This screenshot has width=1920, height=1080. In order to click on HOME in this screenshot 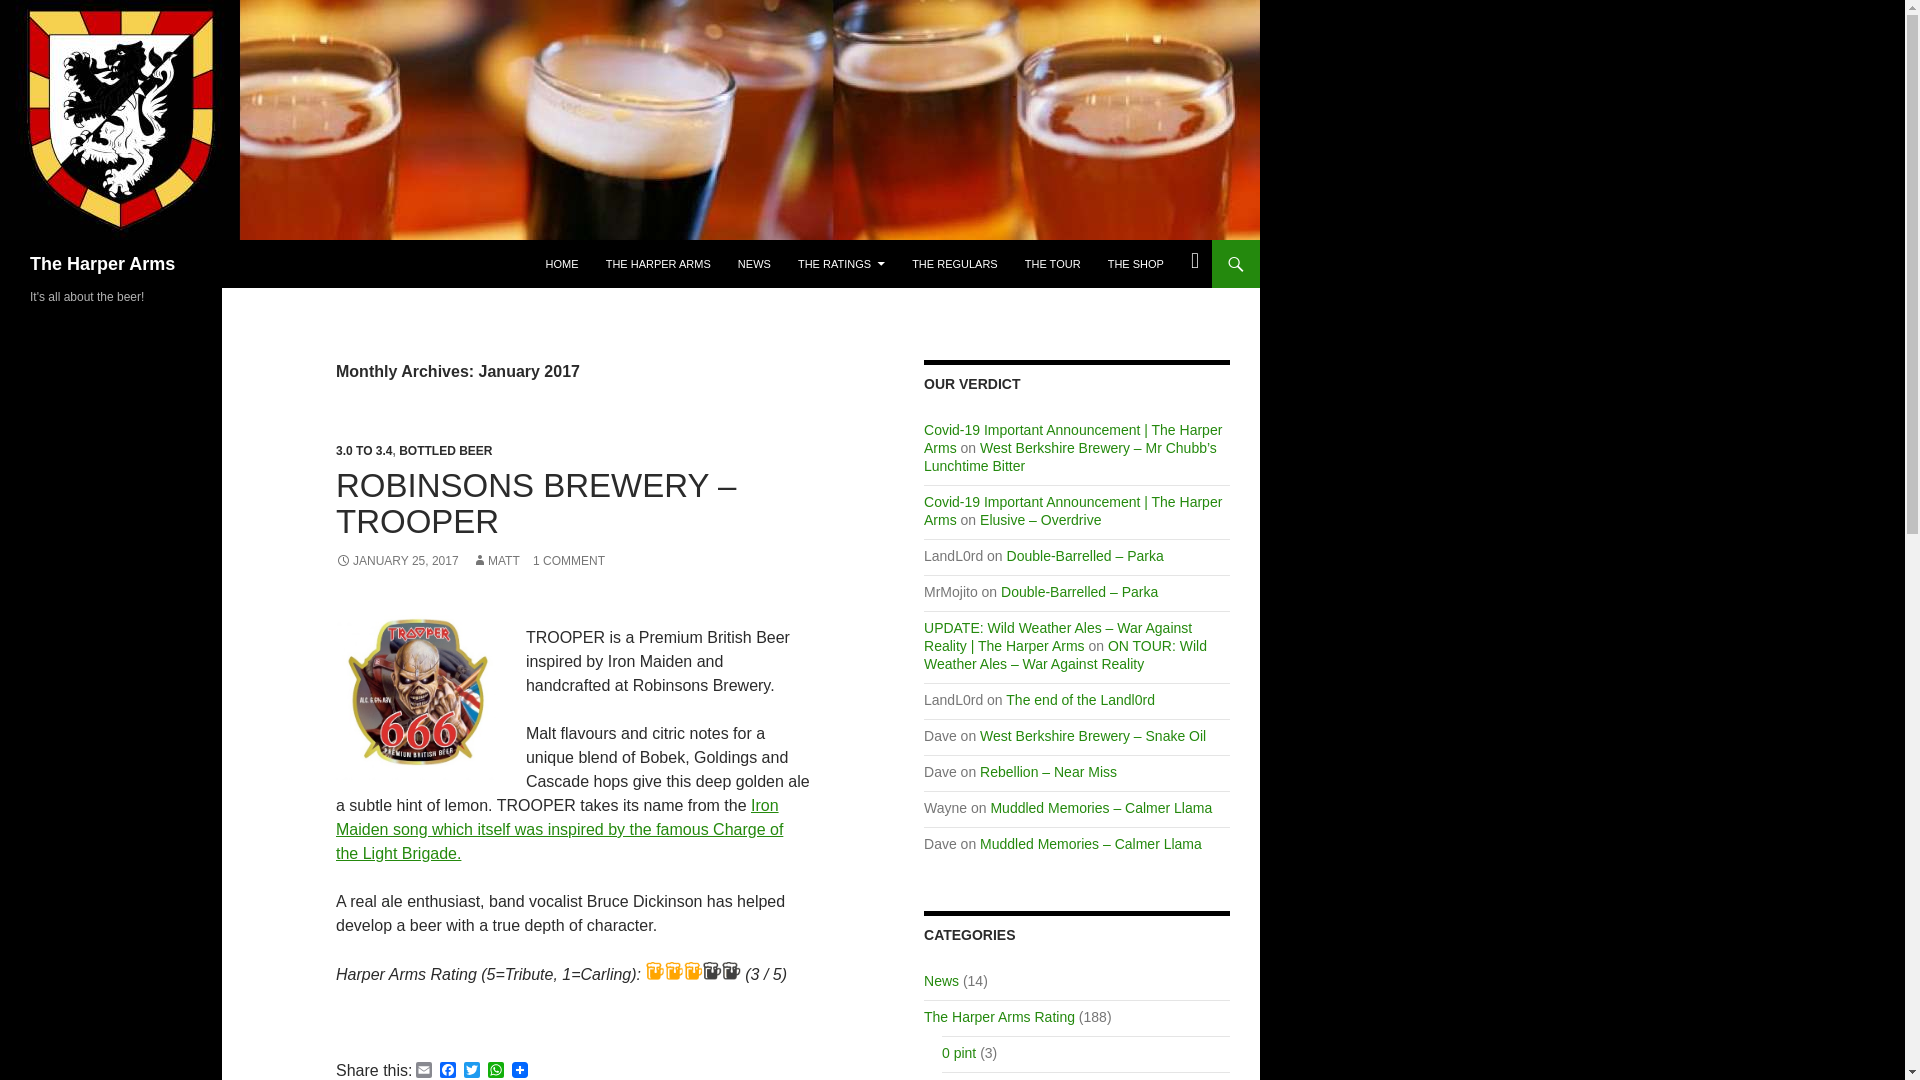, I will do `click(562, 264)`.